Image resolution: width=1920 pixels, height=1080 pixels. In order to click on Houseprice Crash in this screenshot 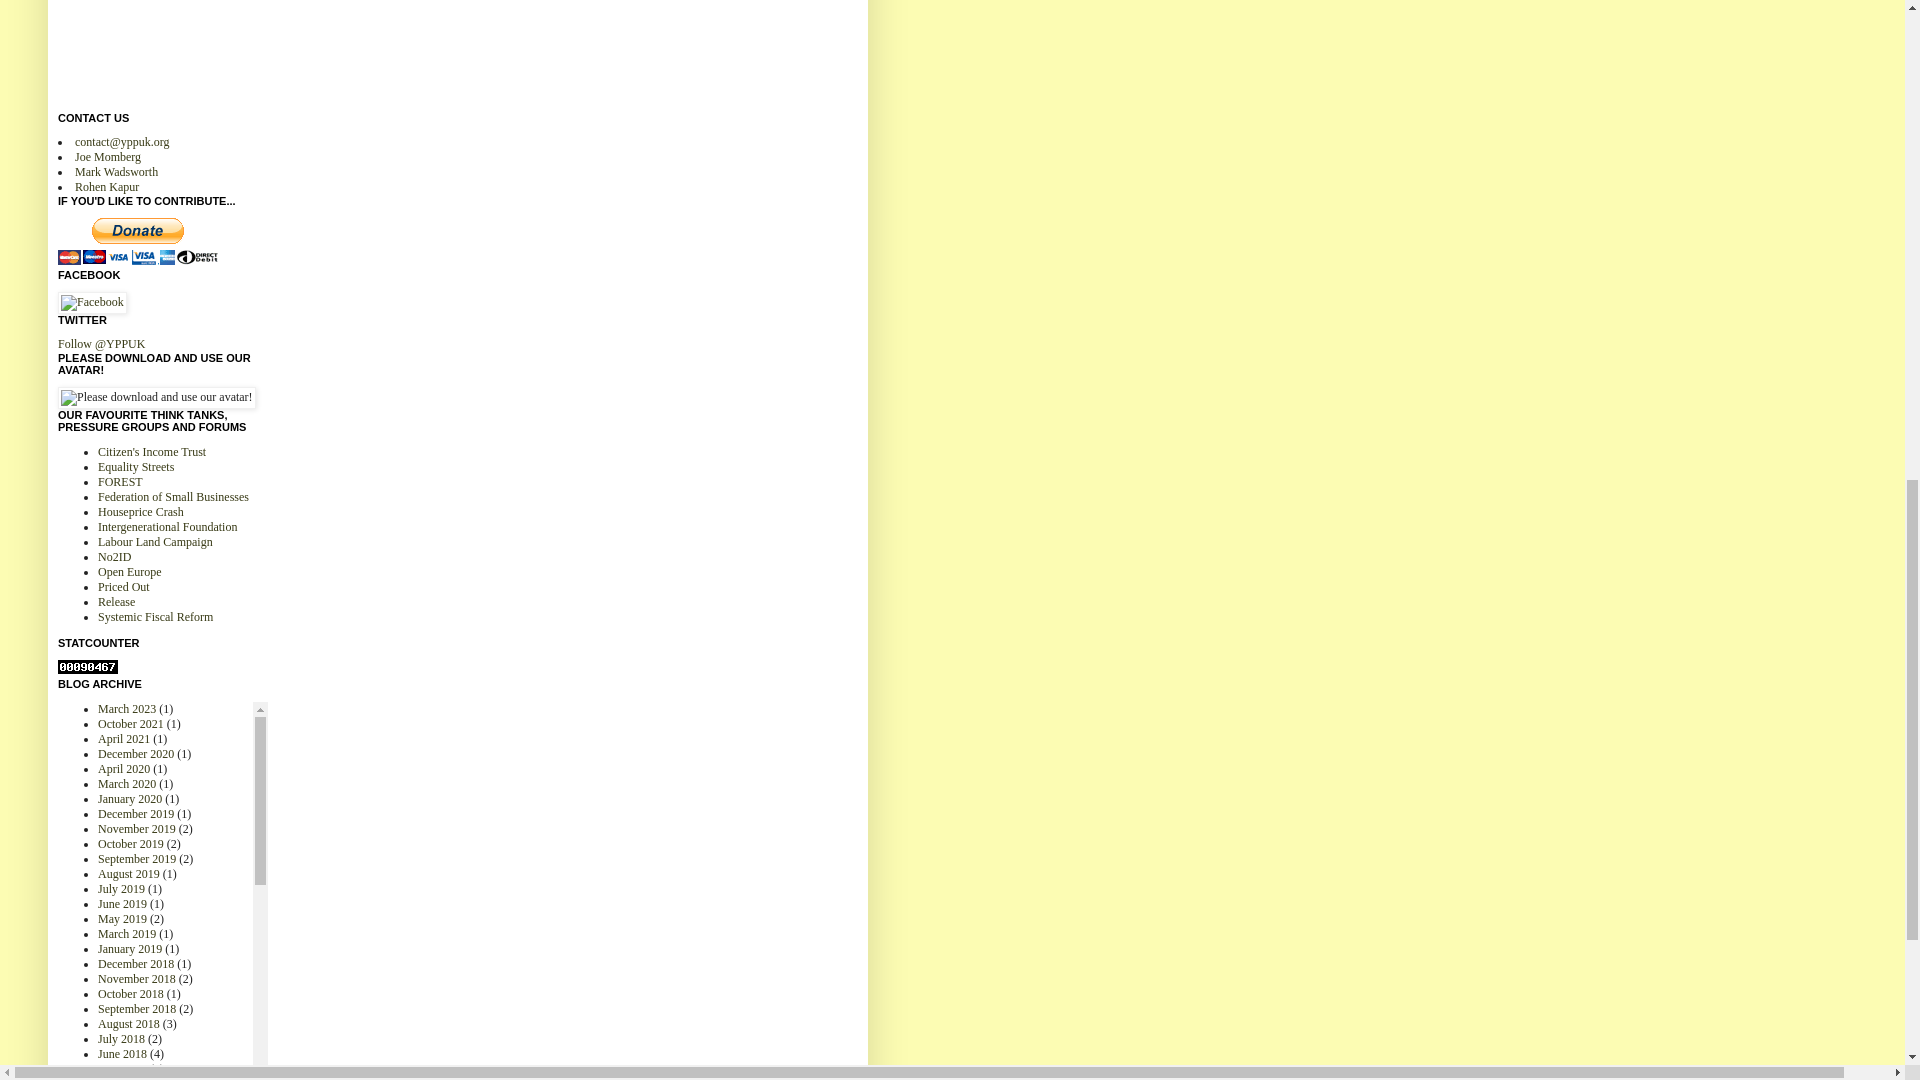, I will do `click(140, 512)`.